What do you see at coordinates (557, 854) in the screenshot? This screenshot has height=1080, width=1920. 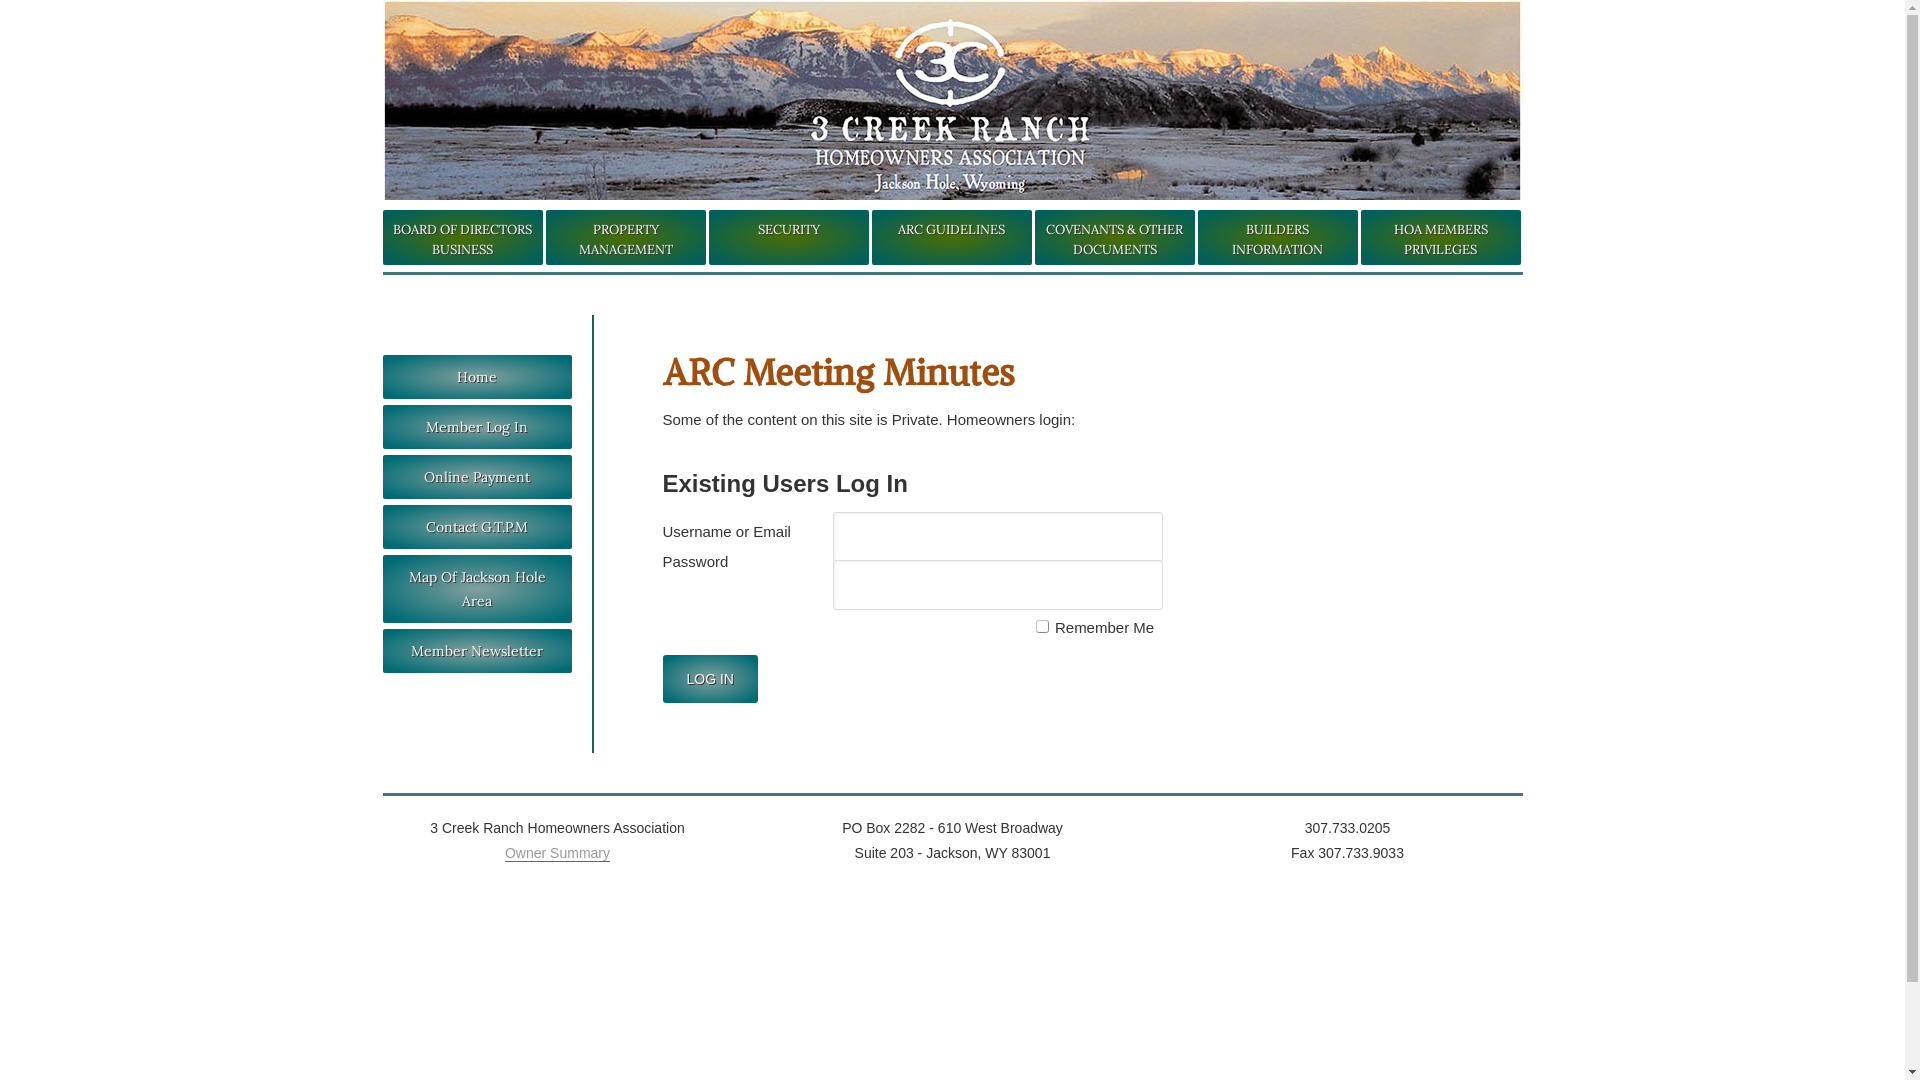 I see `Owner Summary` at bounding box center [557, 854].